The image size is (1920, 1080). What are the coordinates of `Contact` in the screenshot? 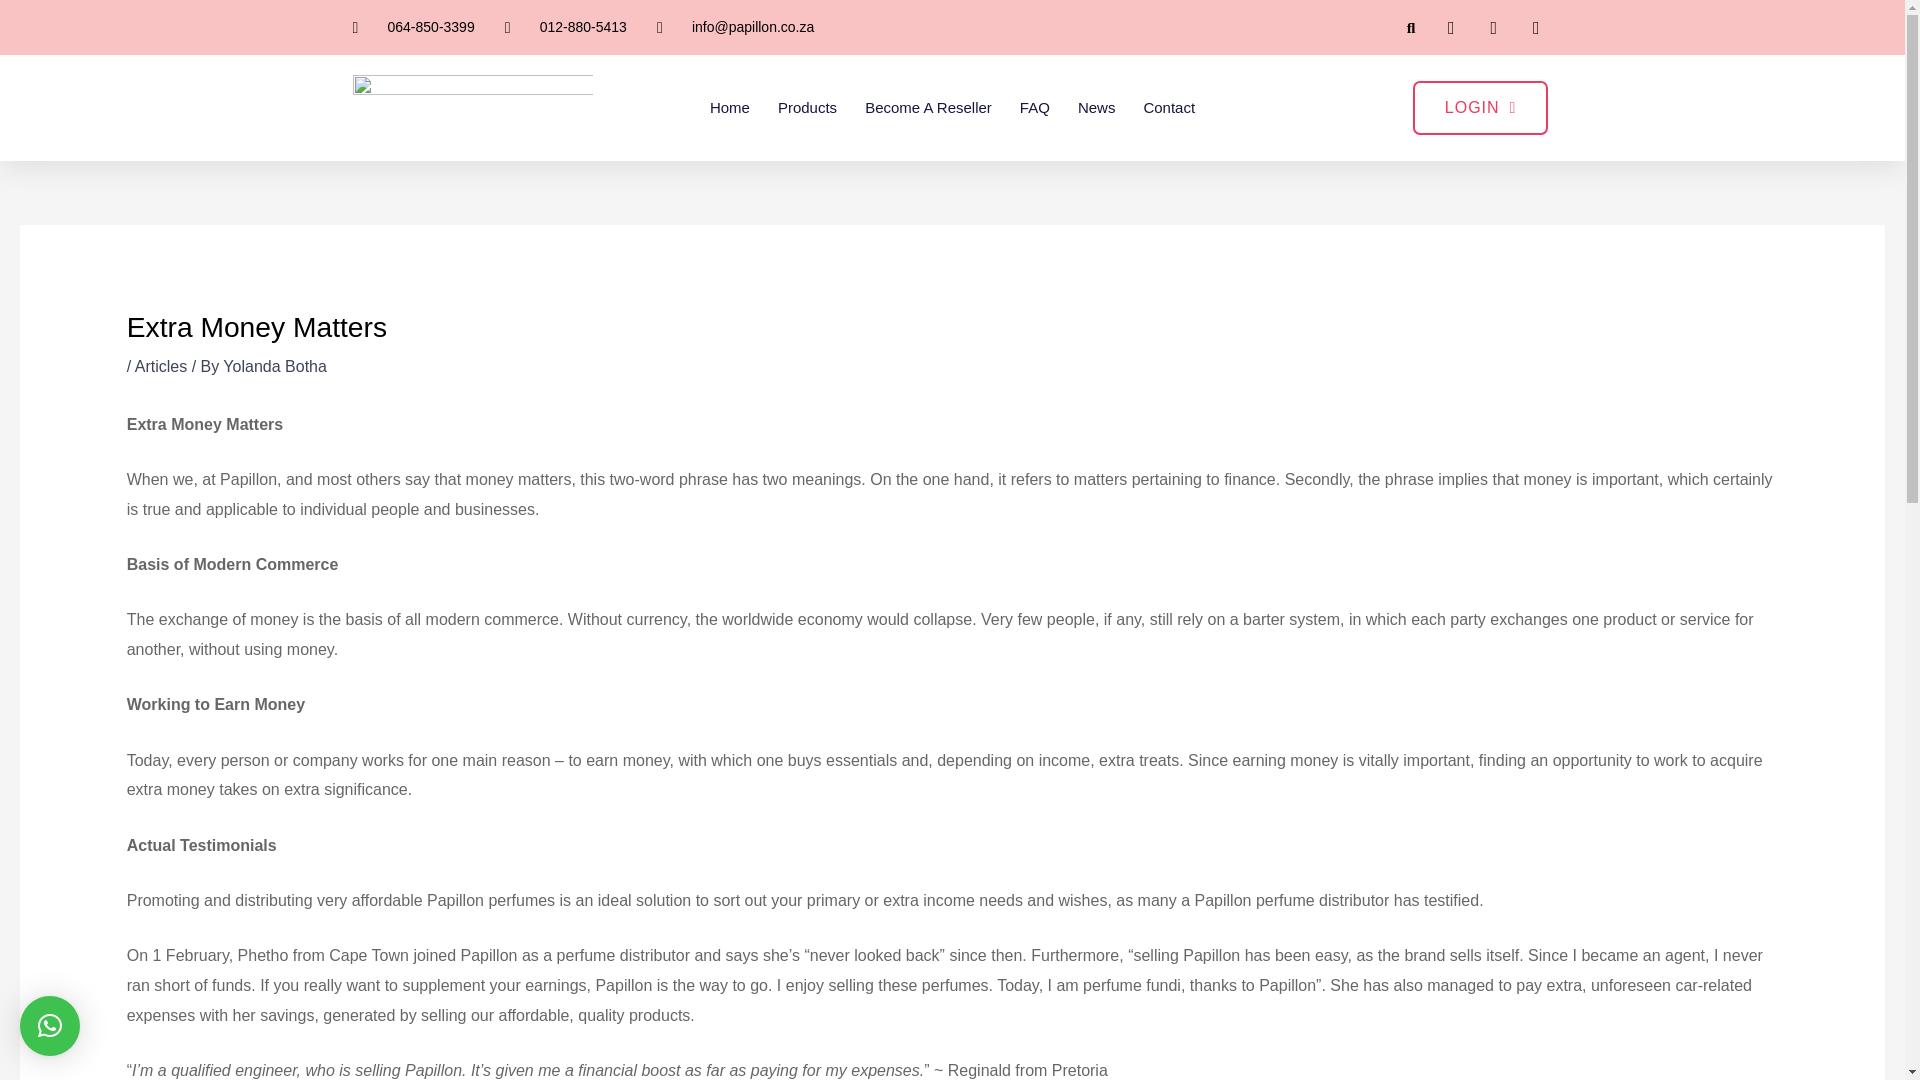 It's located at (1168, 108).